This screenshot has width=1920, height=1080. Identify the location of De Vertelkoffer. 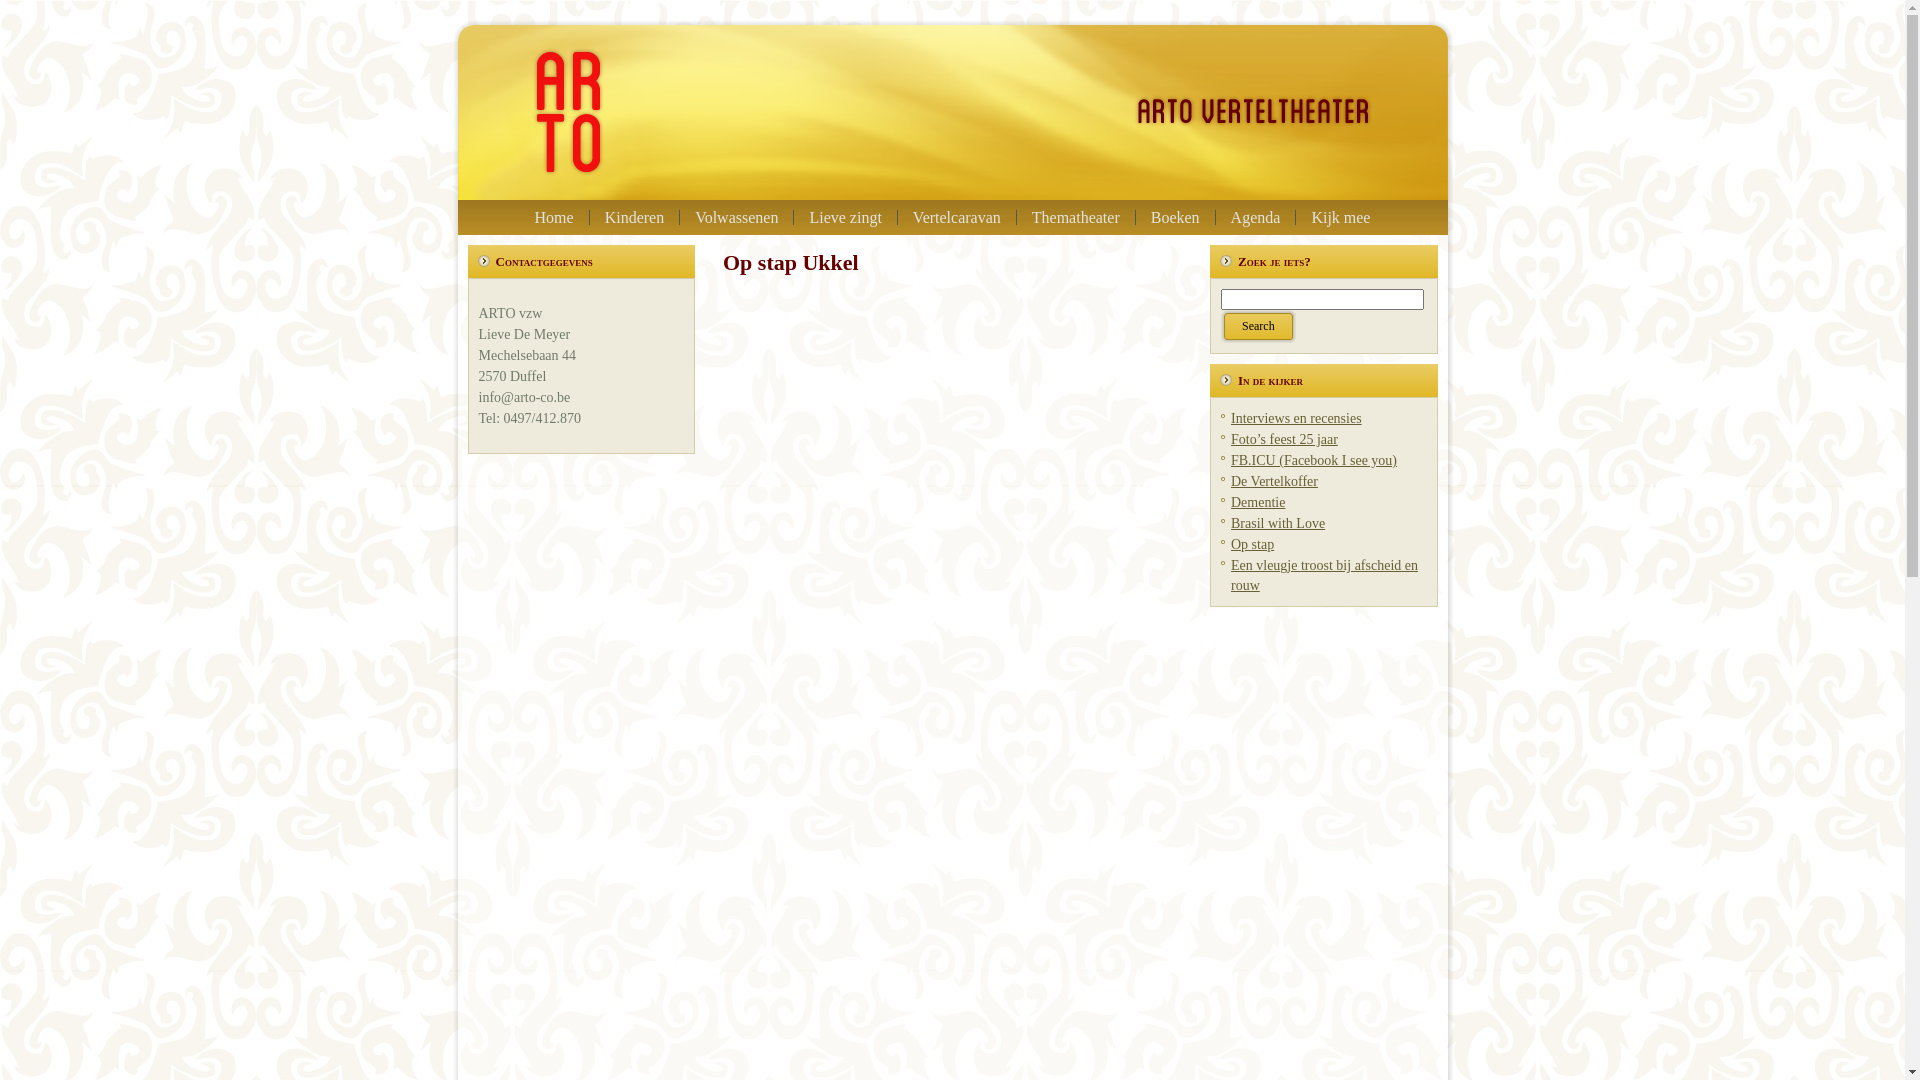
(1274, 482).